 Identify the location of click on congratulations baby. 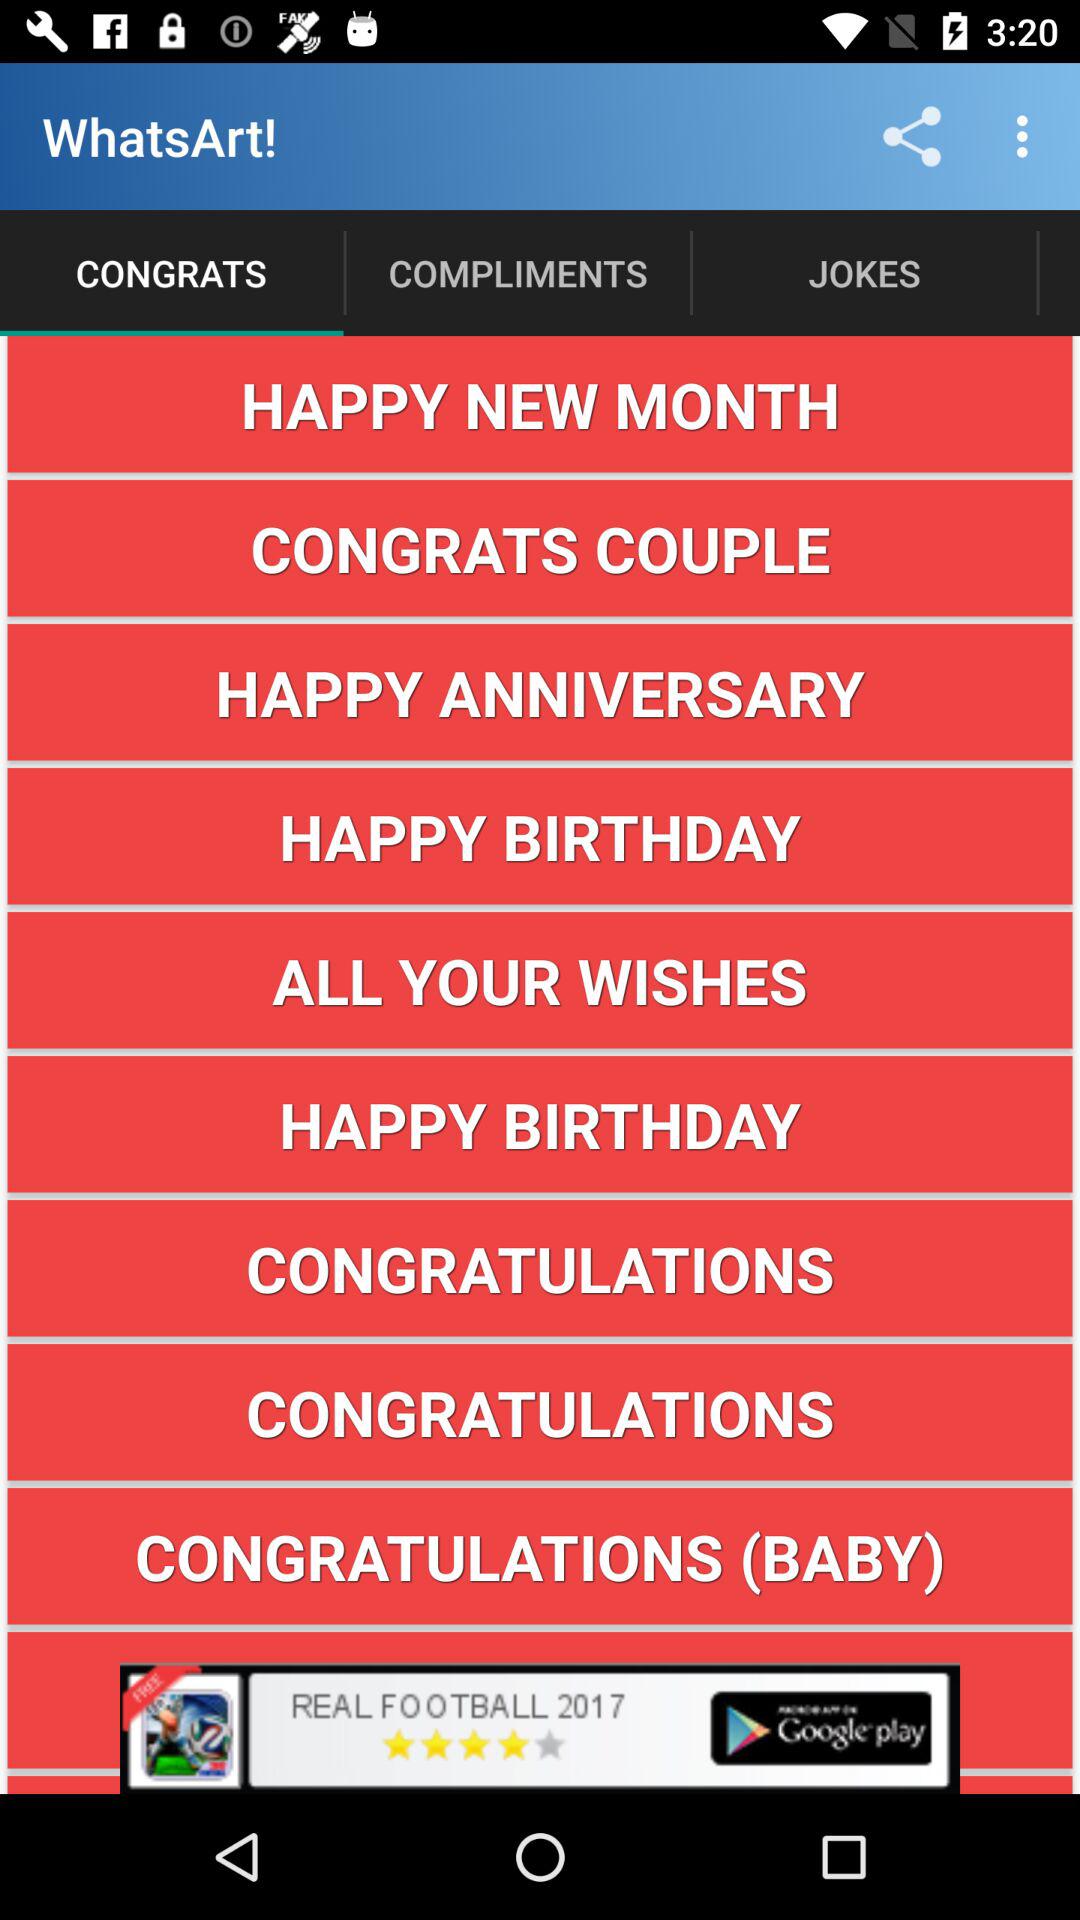
(540, 1556).